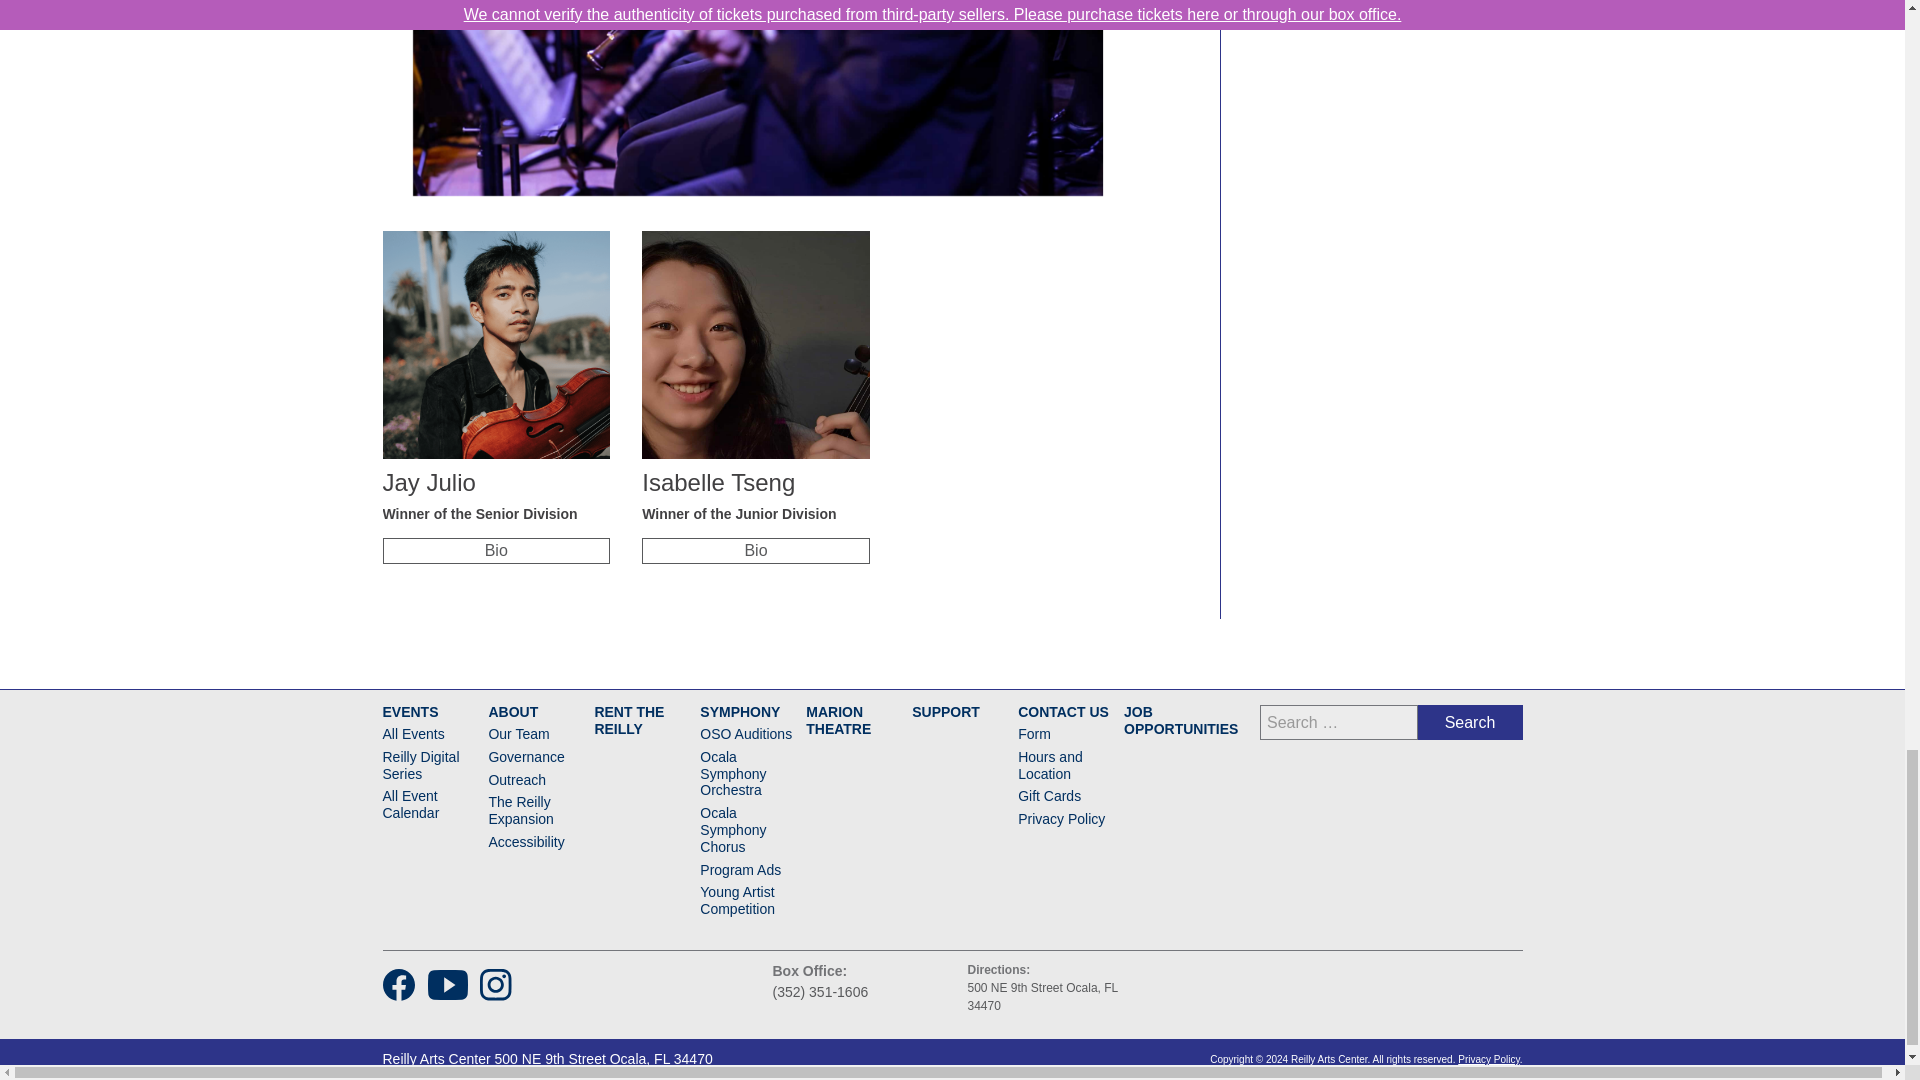 This screenshot has width=1920, height=1080. What do you see at coordinates (495, 550) in the screenshot?
I see `Bio` at bounding box center [495, 550].